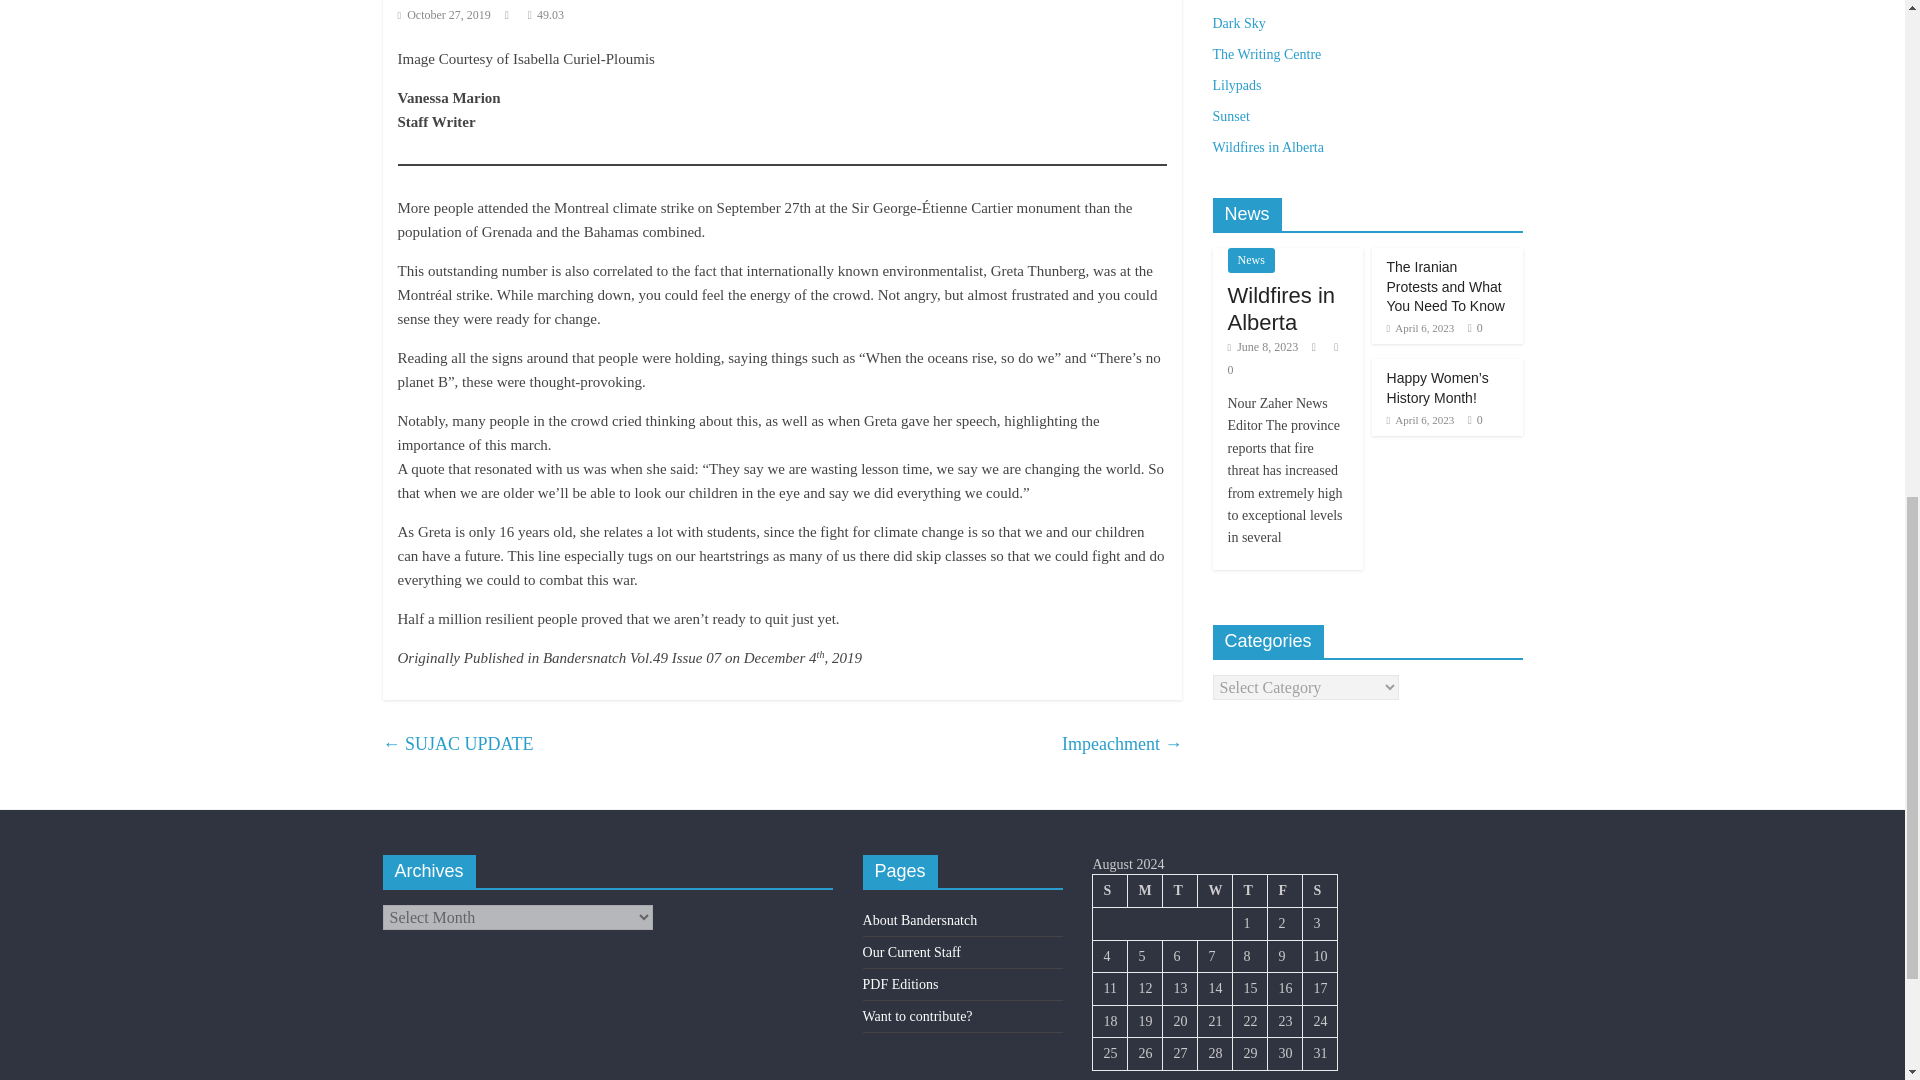  Describe the element at coordinates (444, 14) in the screenshot. I see `October 27, 2019` at that location.